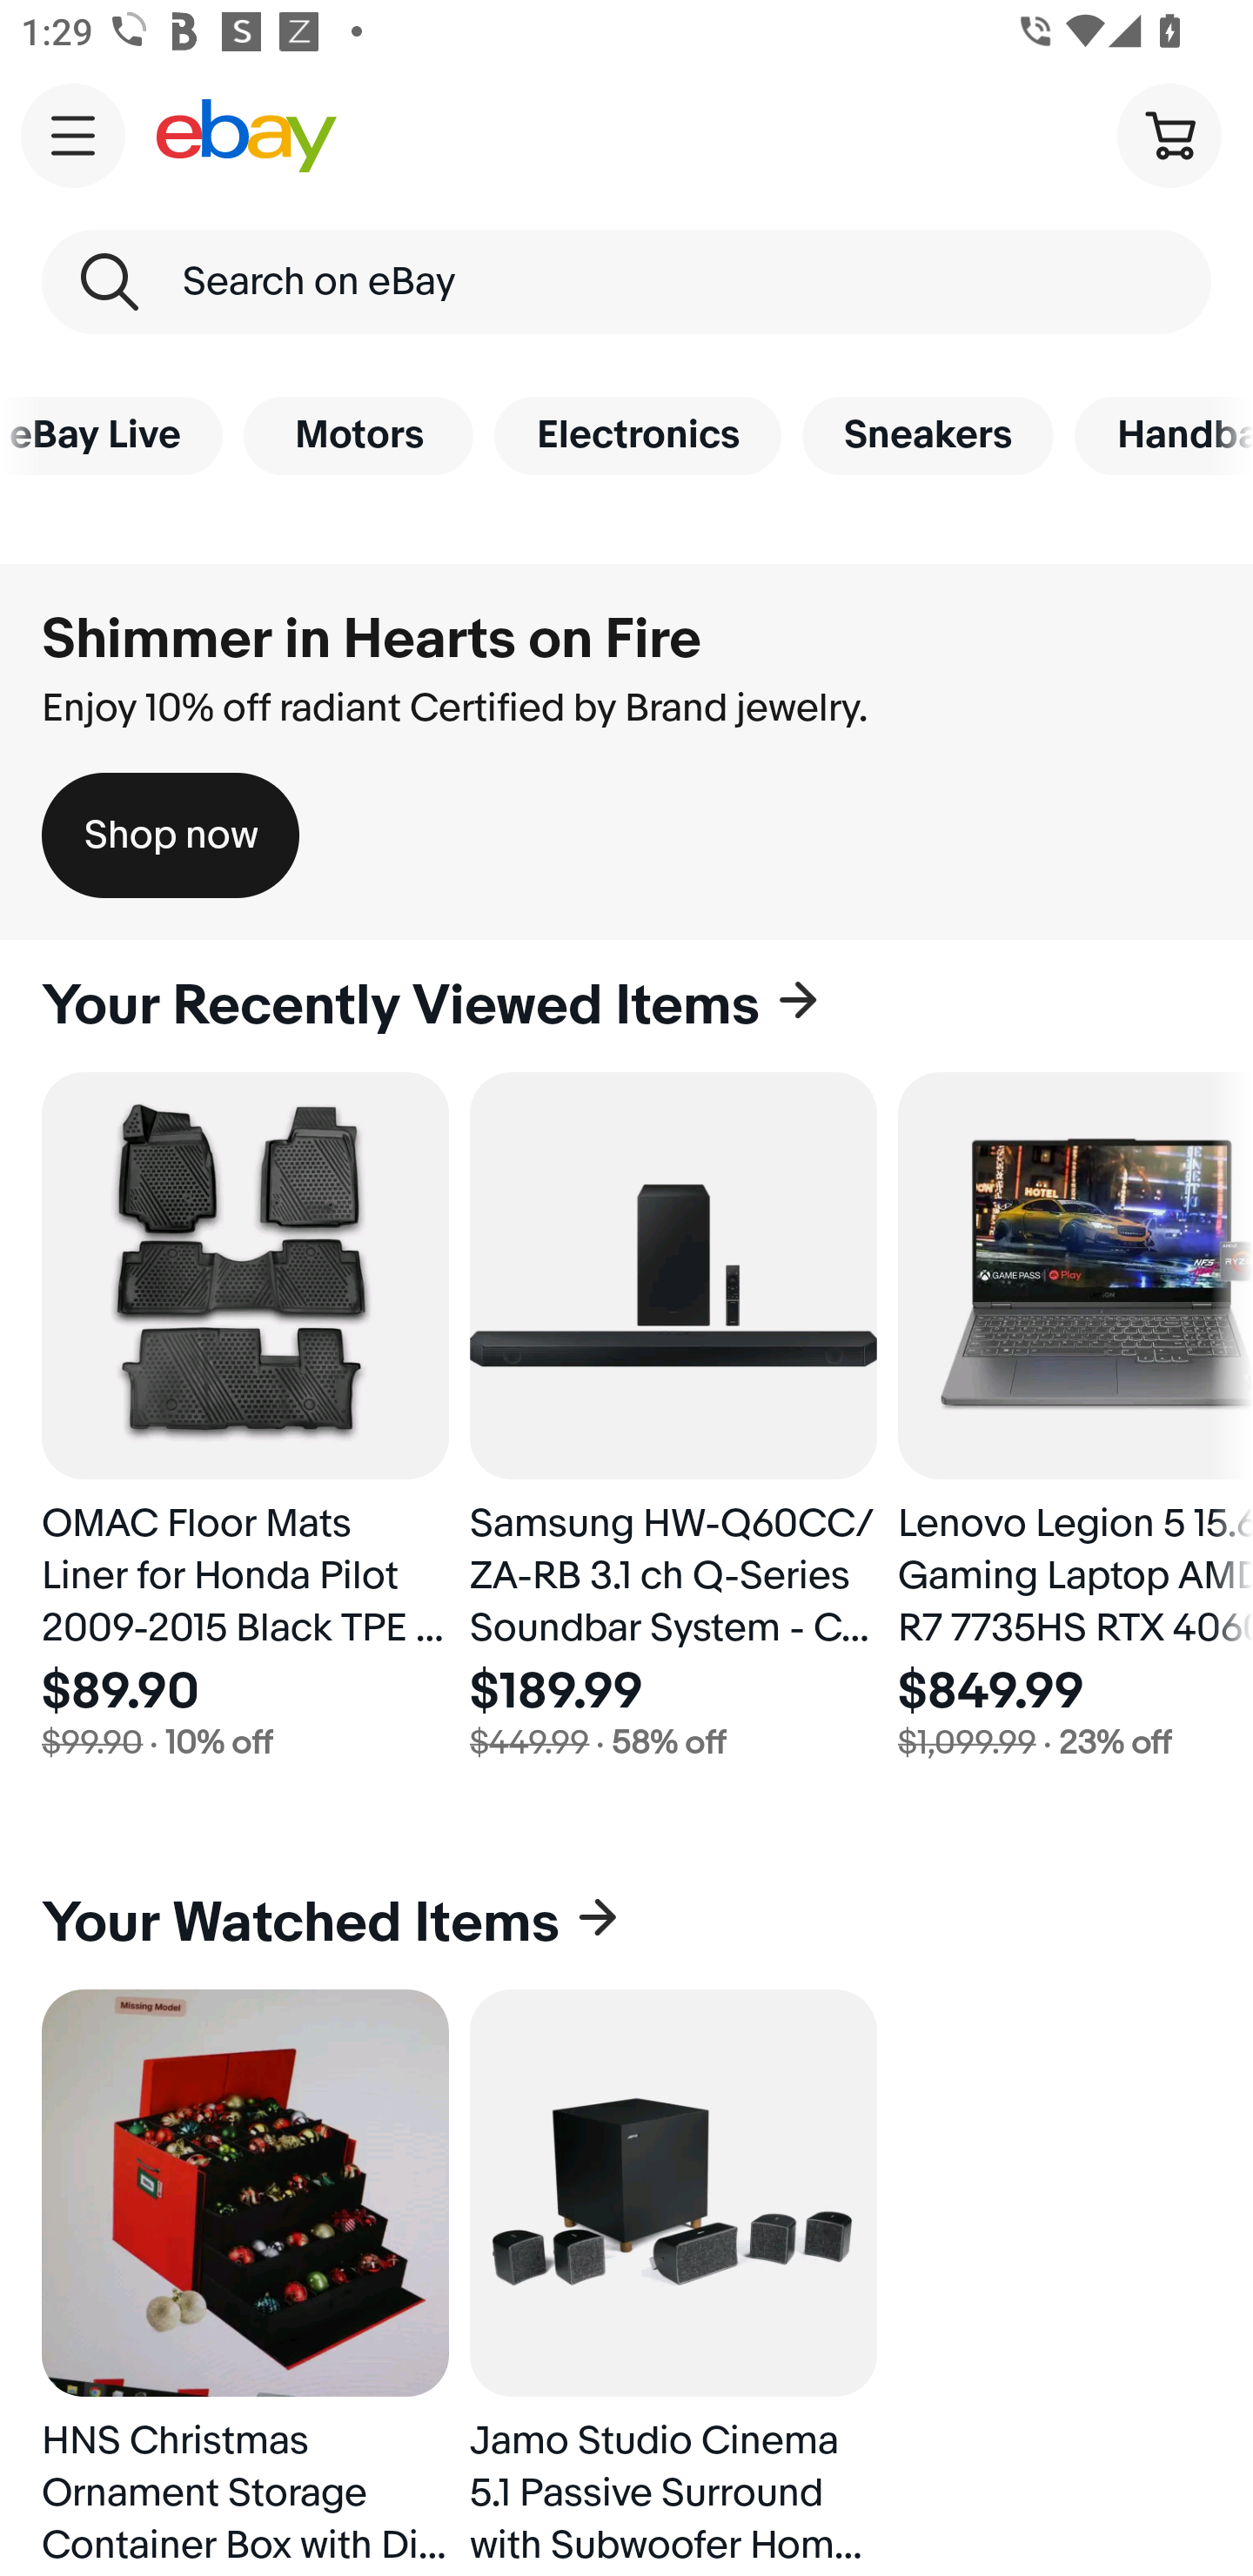 The width and height of the screenshot is (1253, 2576). I want to click on Electronics, so click(637, 435).